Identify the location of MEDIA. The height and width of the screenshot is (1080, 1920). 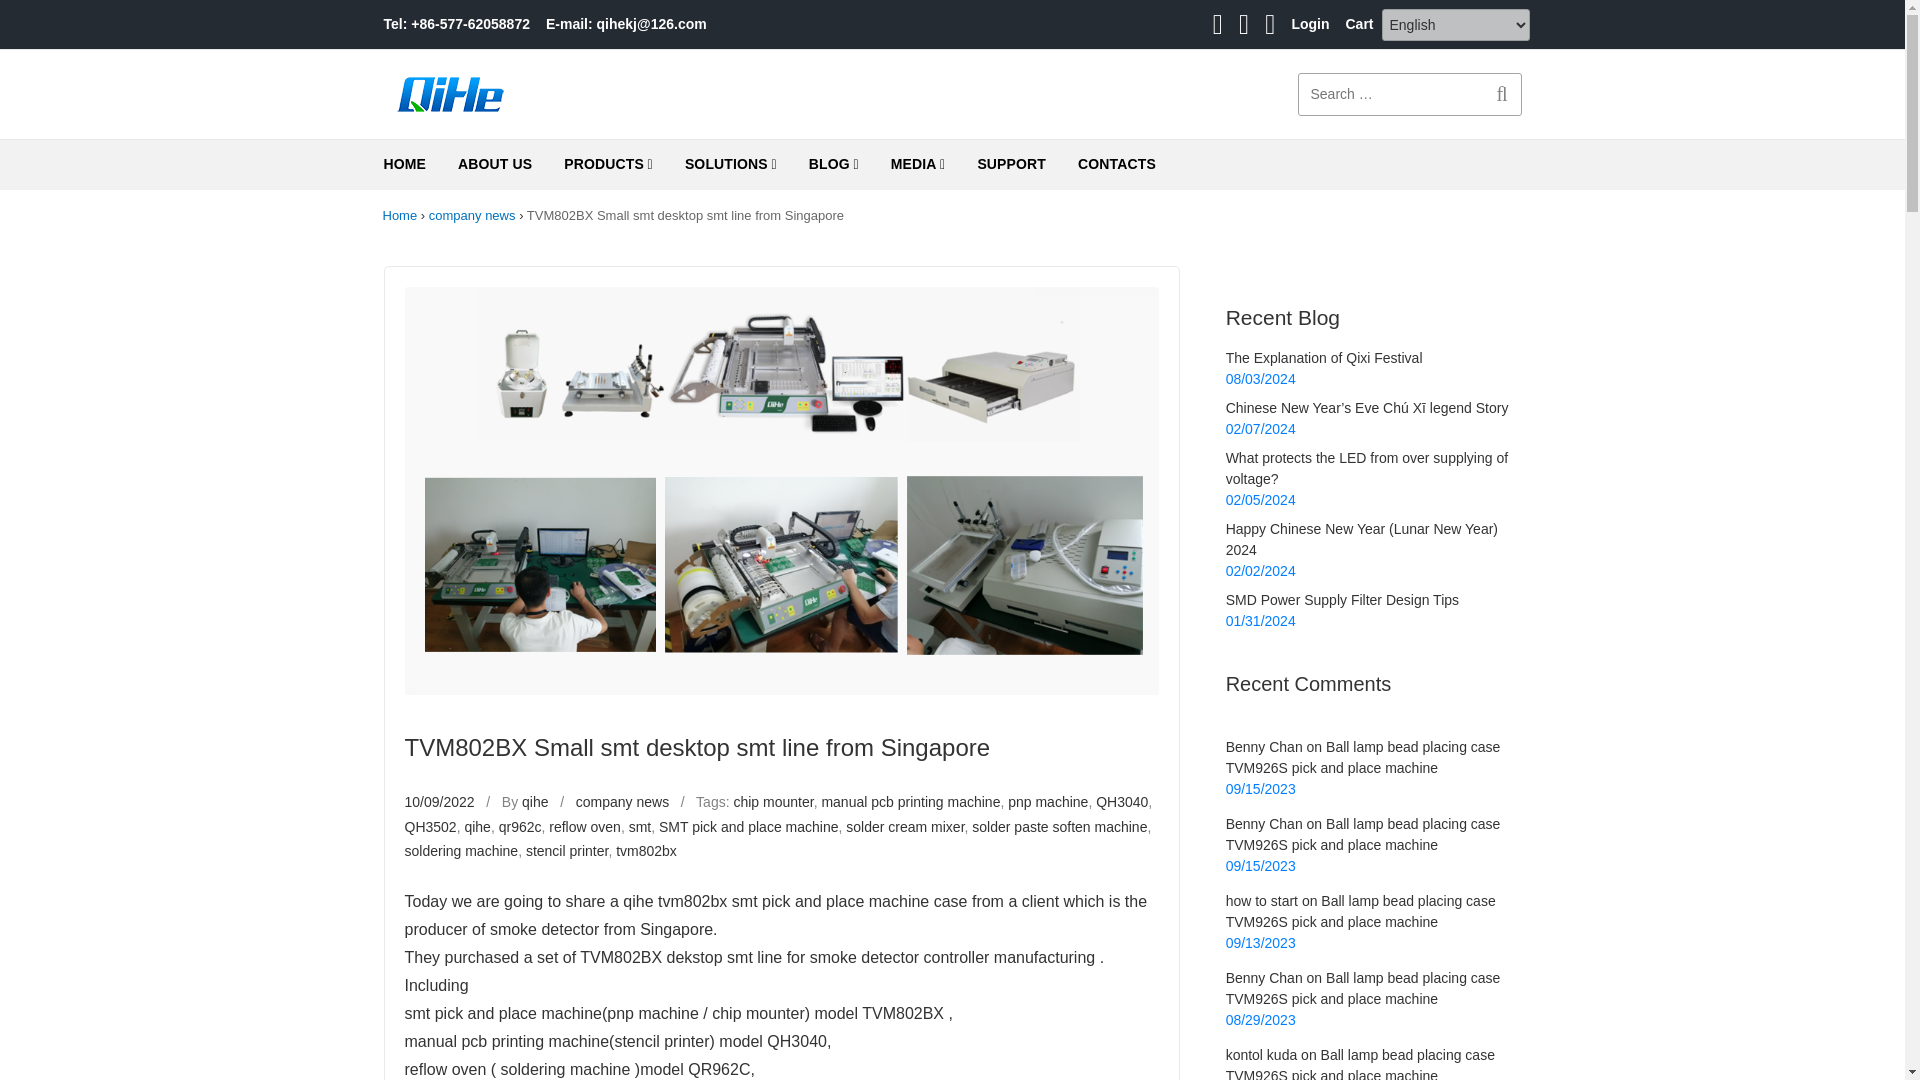
(918, 165).